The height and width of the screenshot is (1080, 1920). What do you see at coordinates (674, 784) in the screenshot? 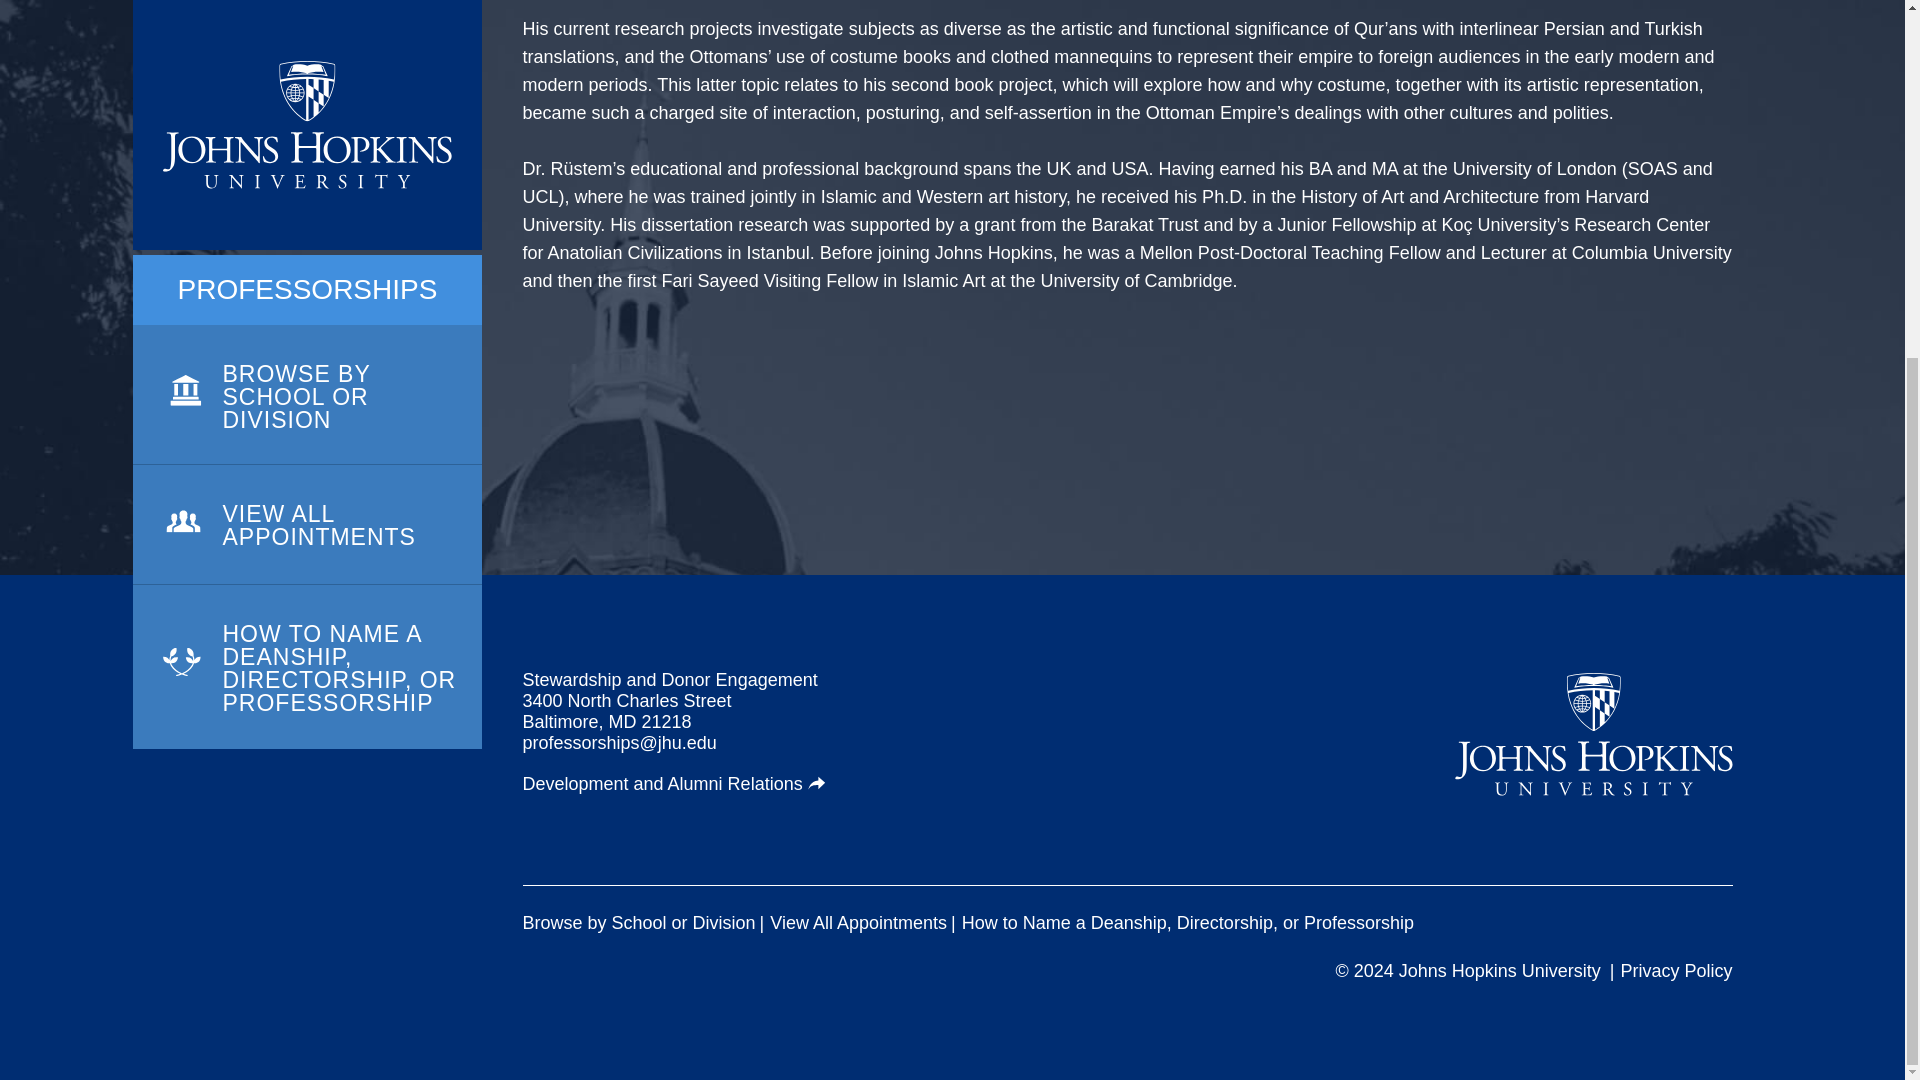
I see `Development and Alumni Relations` at bounding box center [674, 784].